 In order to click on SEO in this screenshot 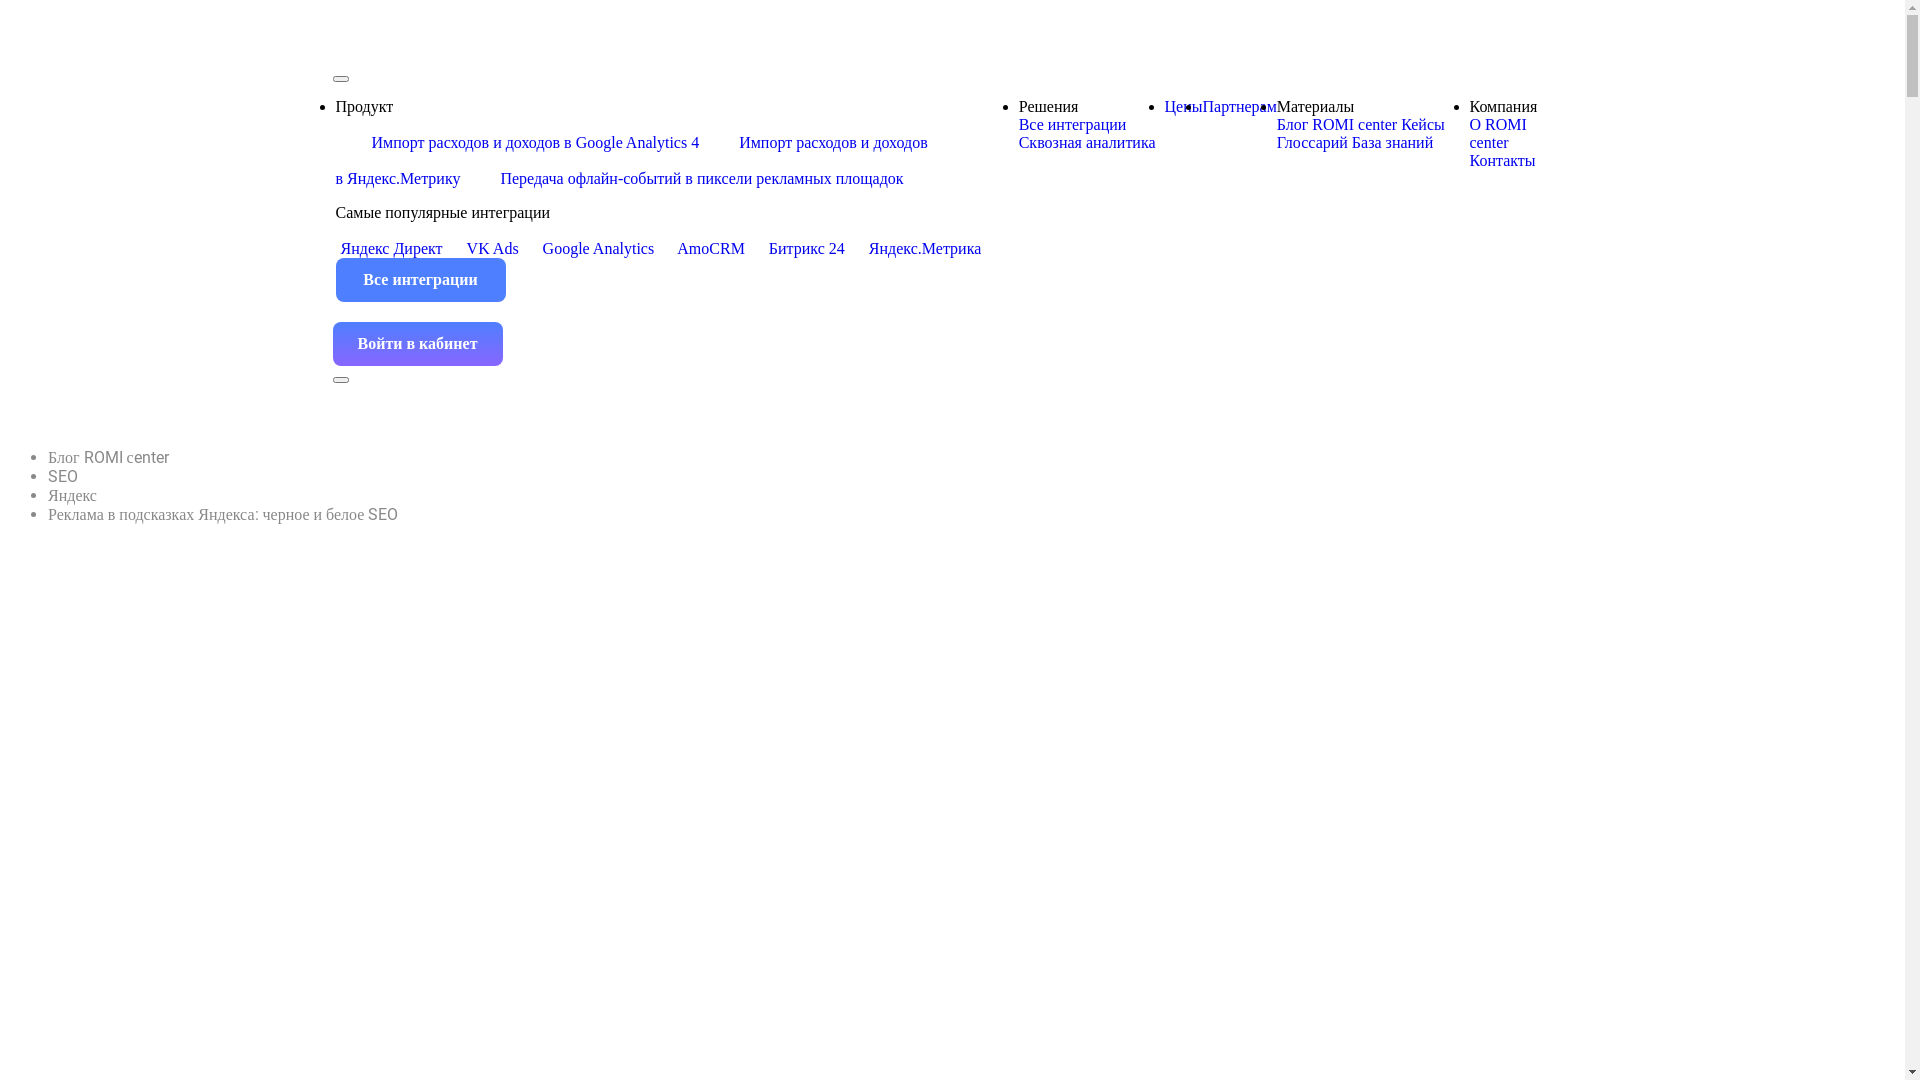, I will do `click(618, 476)`.